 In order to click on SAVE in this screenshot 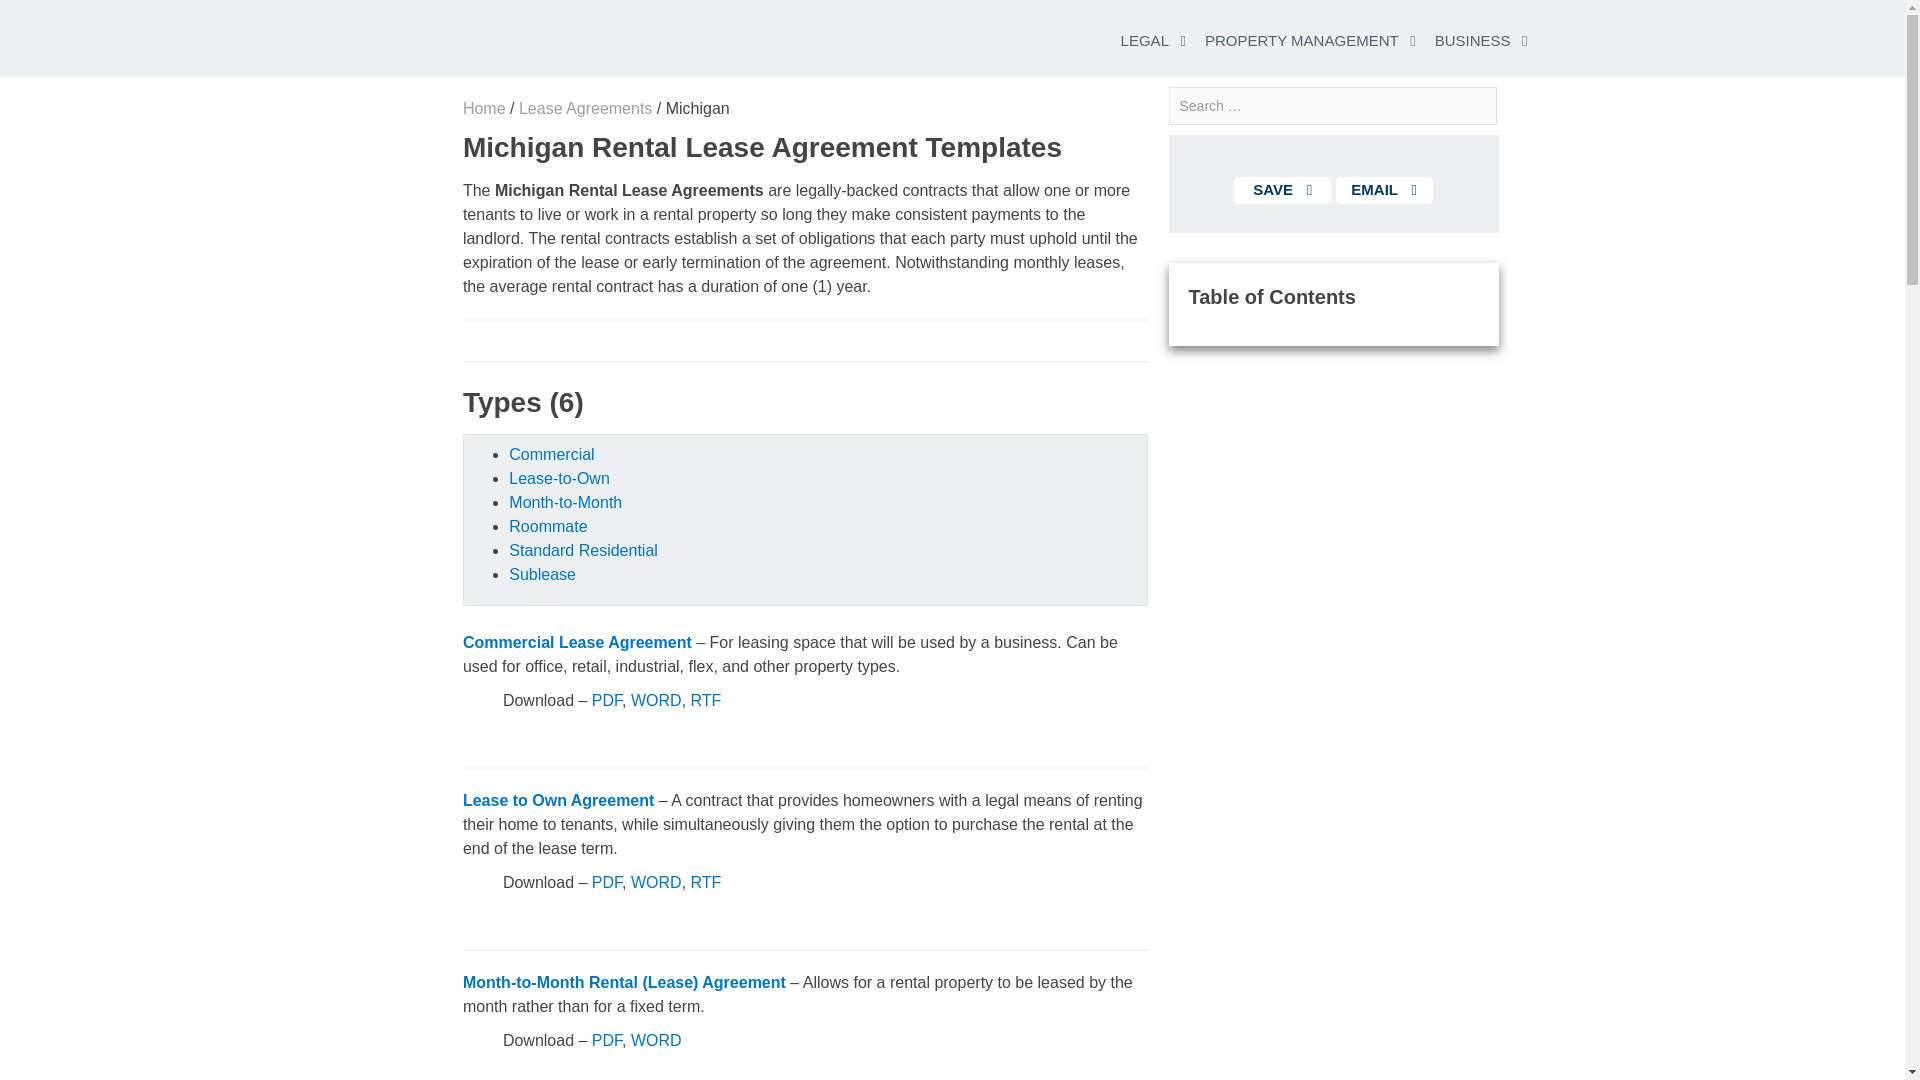, I will do `click(1282, 190)`.